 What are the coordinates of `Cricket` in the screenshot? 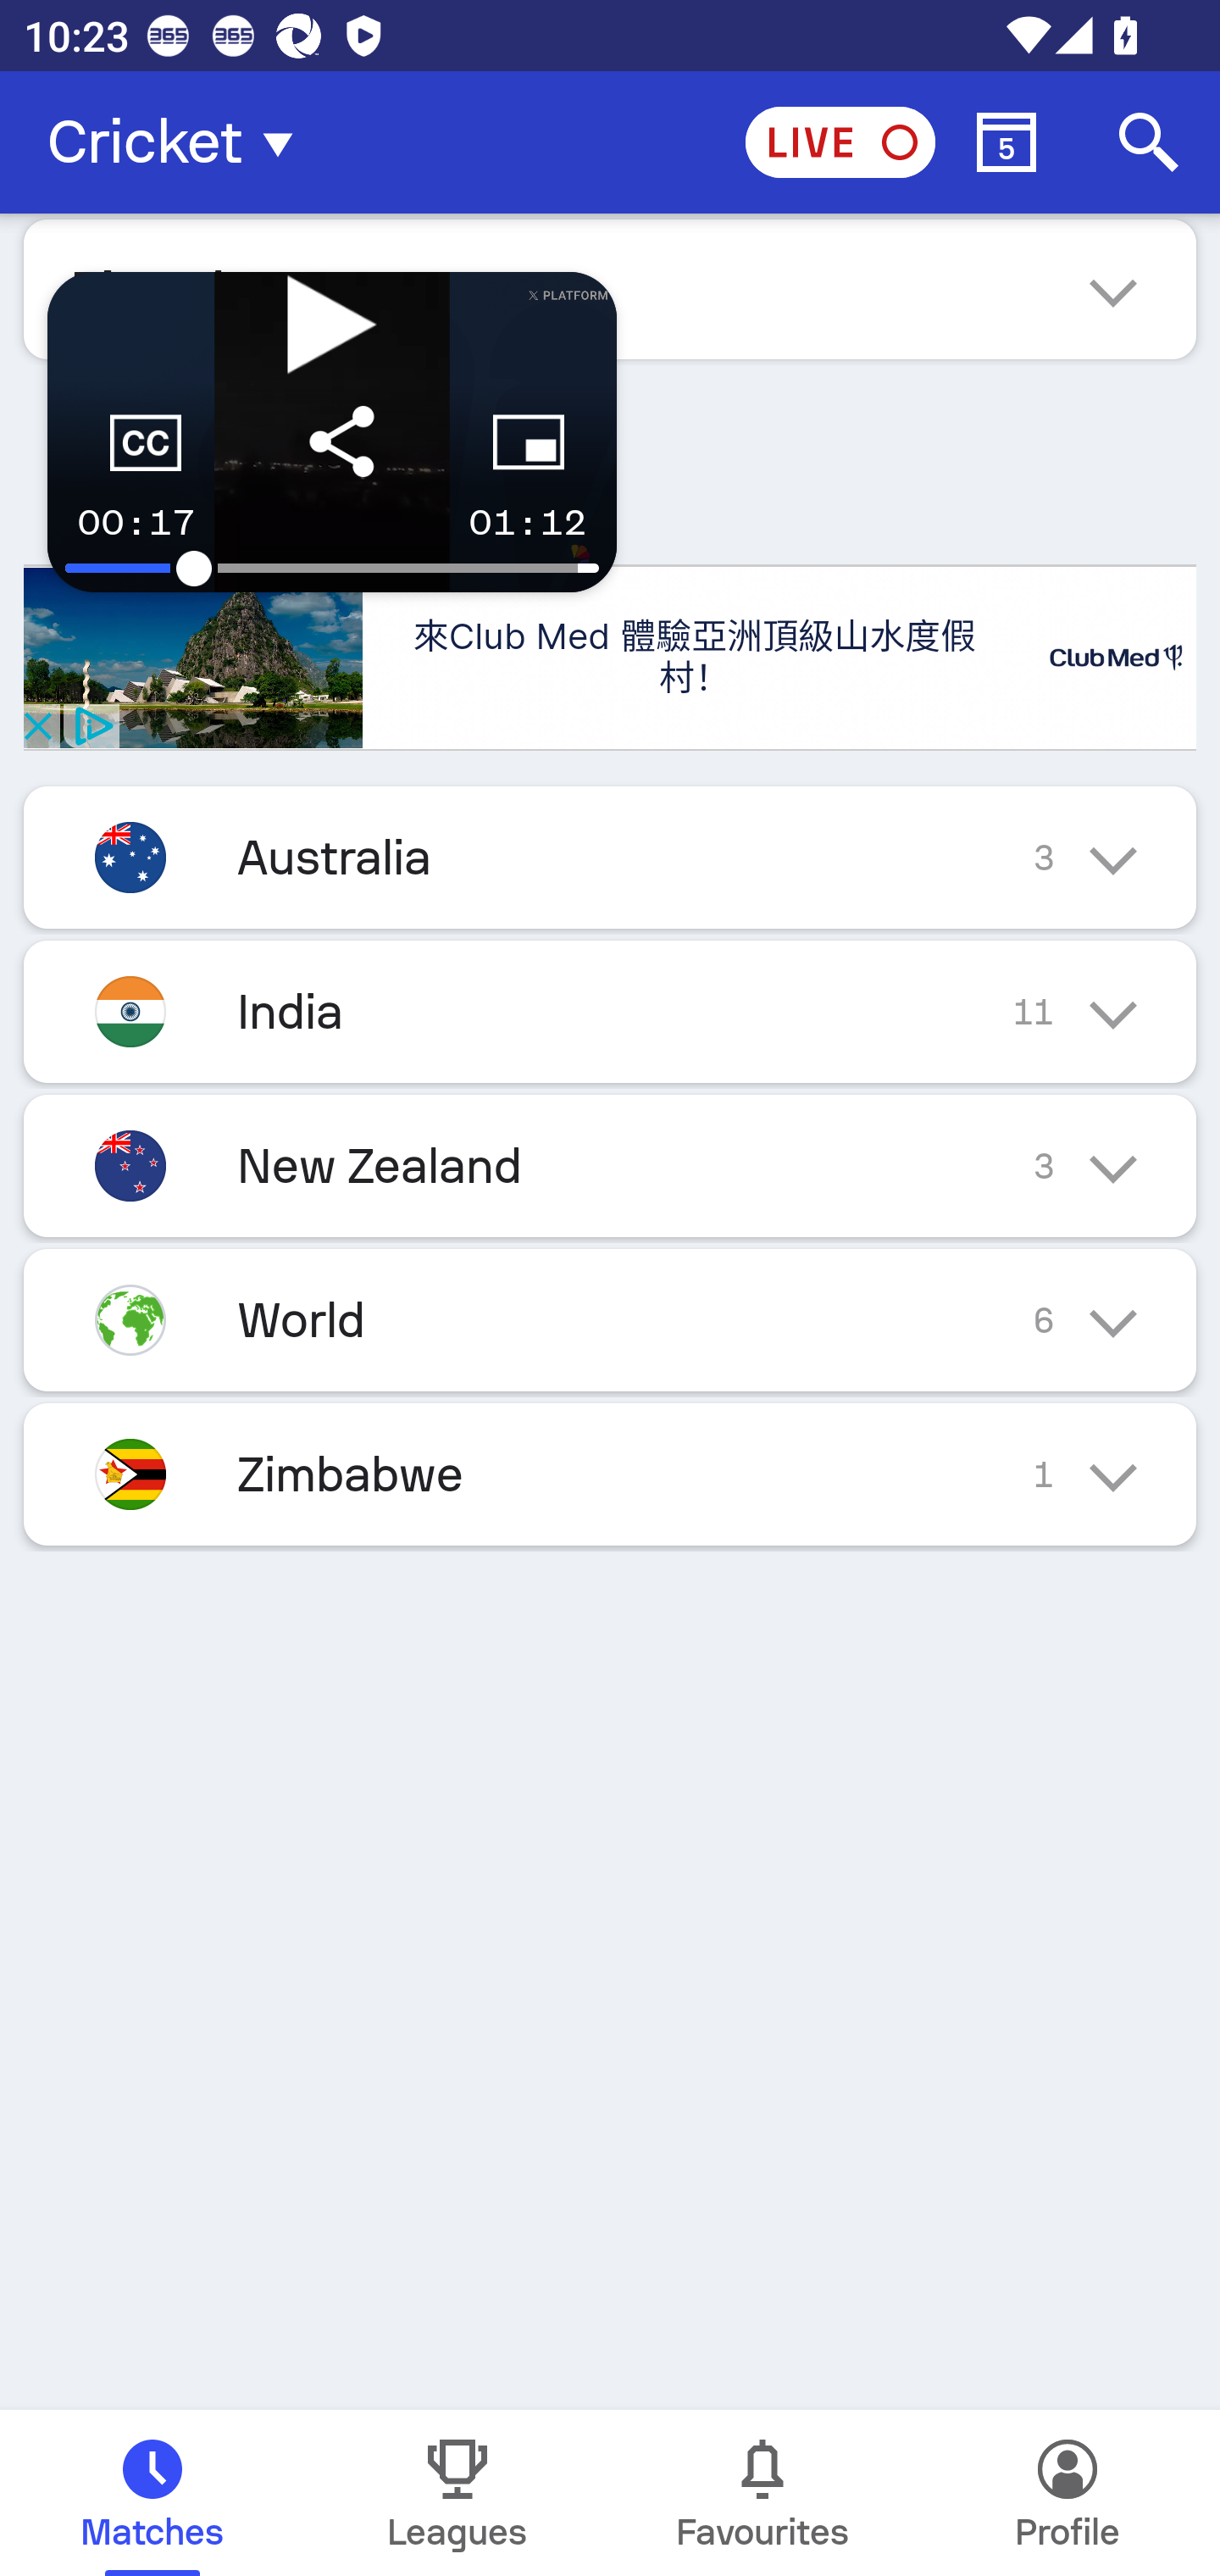 It's located at (180, 142).